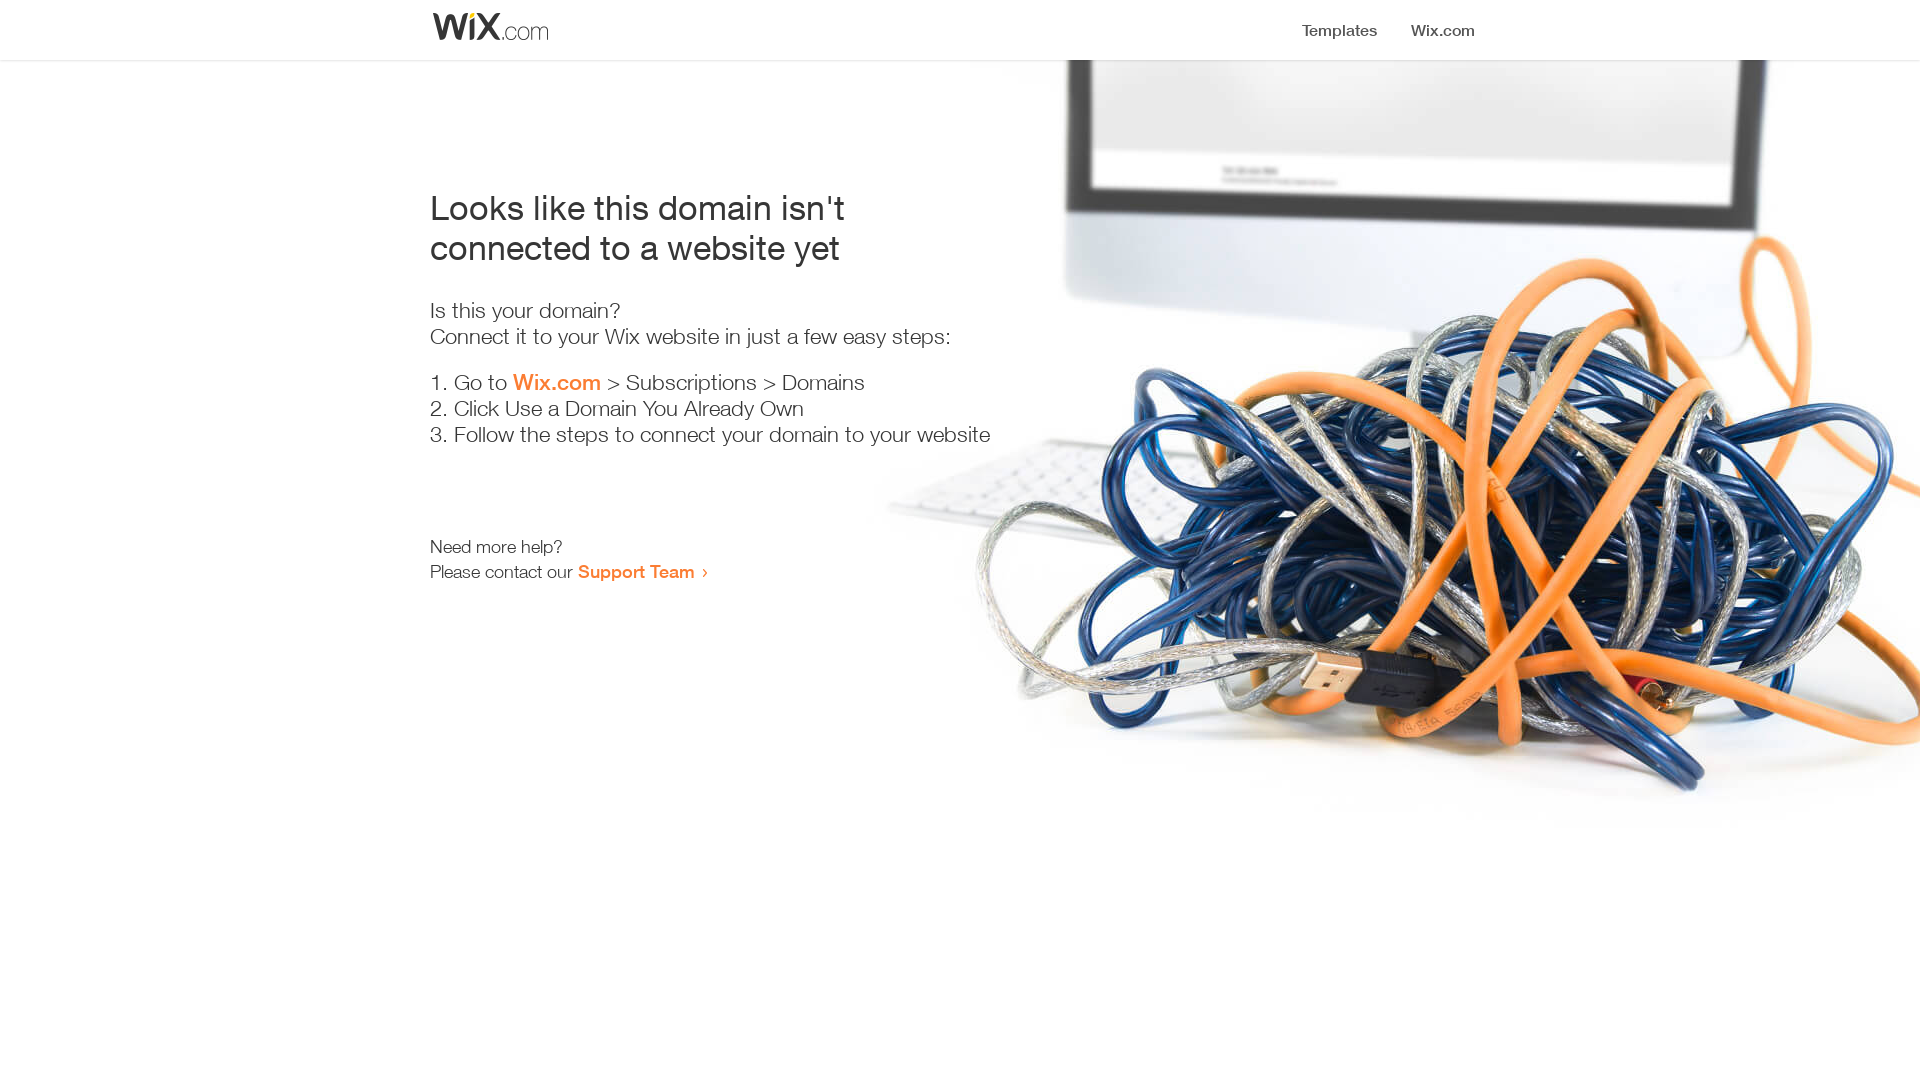  I want to click on Wix.com, so click(557, 382).